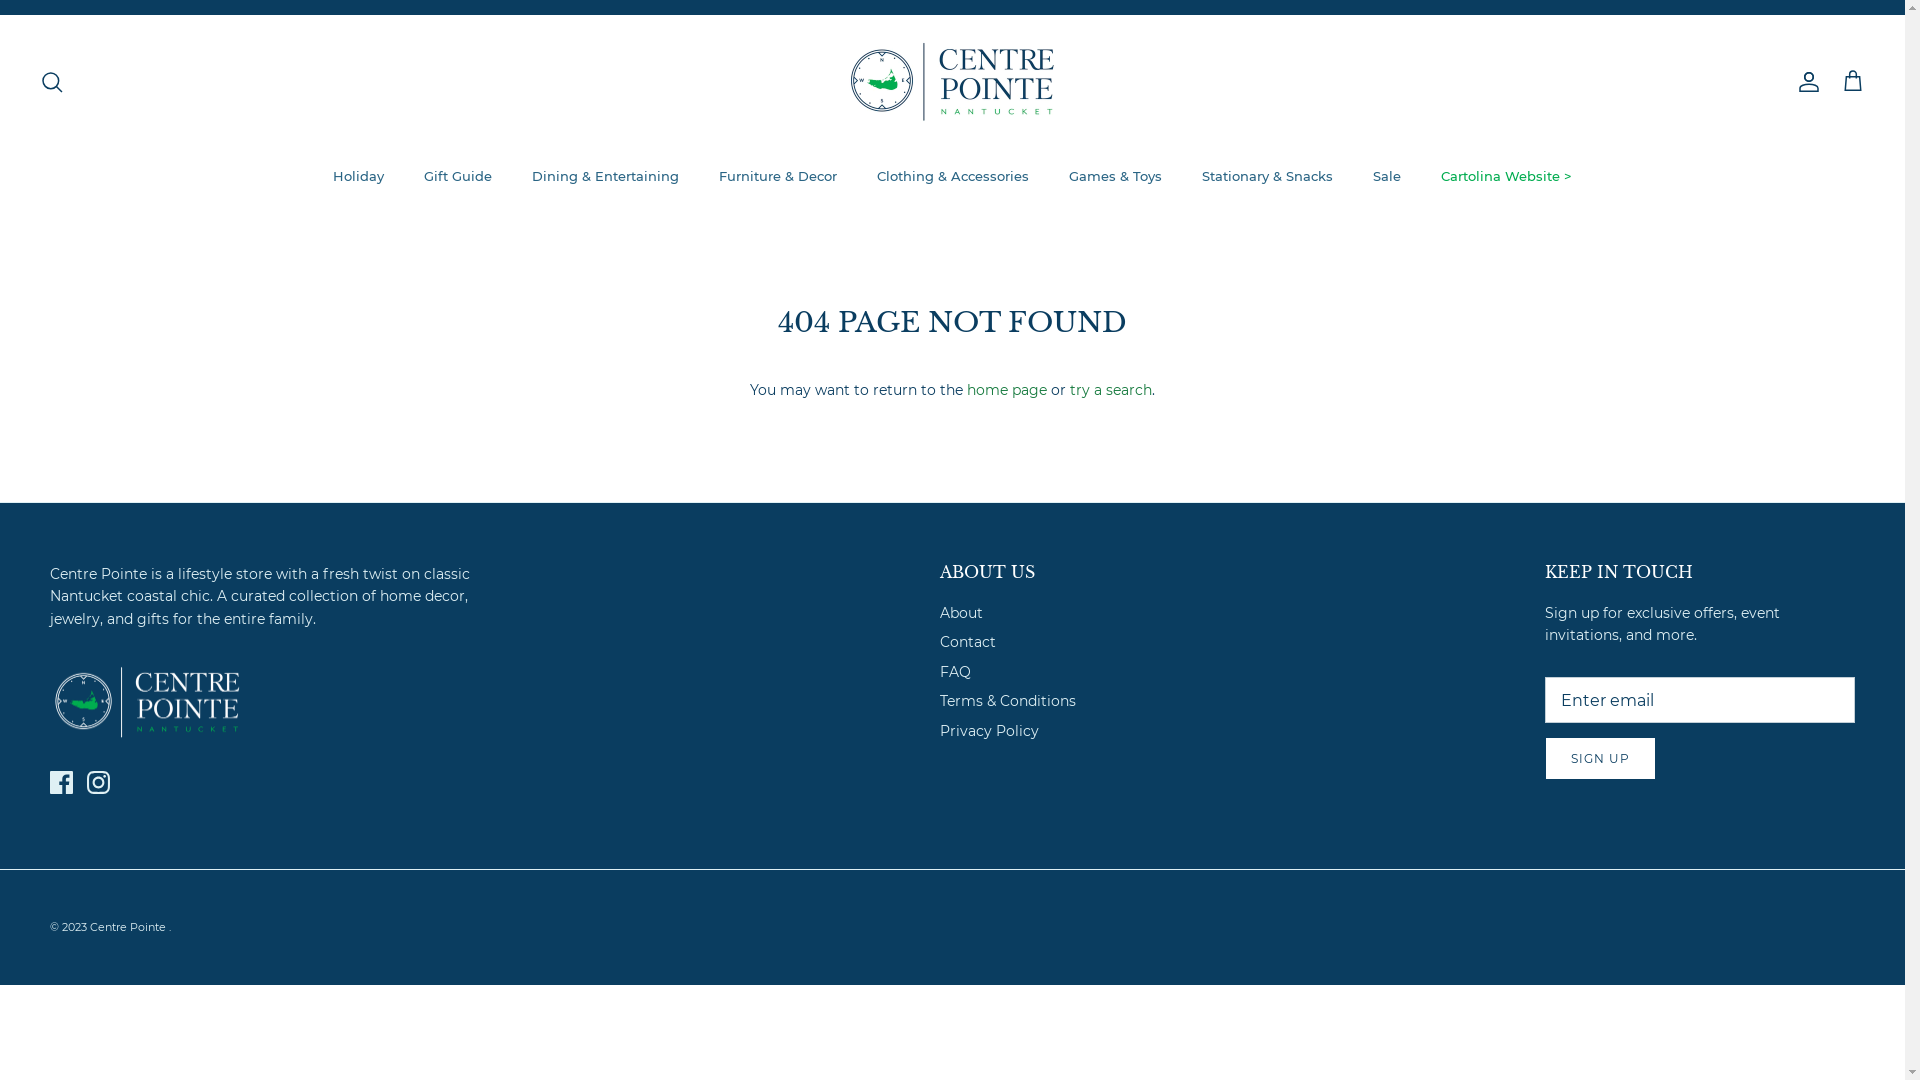 The width and height of the screenshot is (1920, 1080). What do you see at coordinates (956, 672) in the screenshot?
I see `FAQ` at bounding box center [956, 672].